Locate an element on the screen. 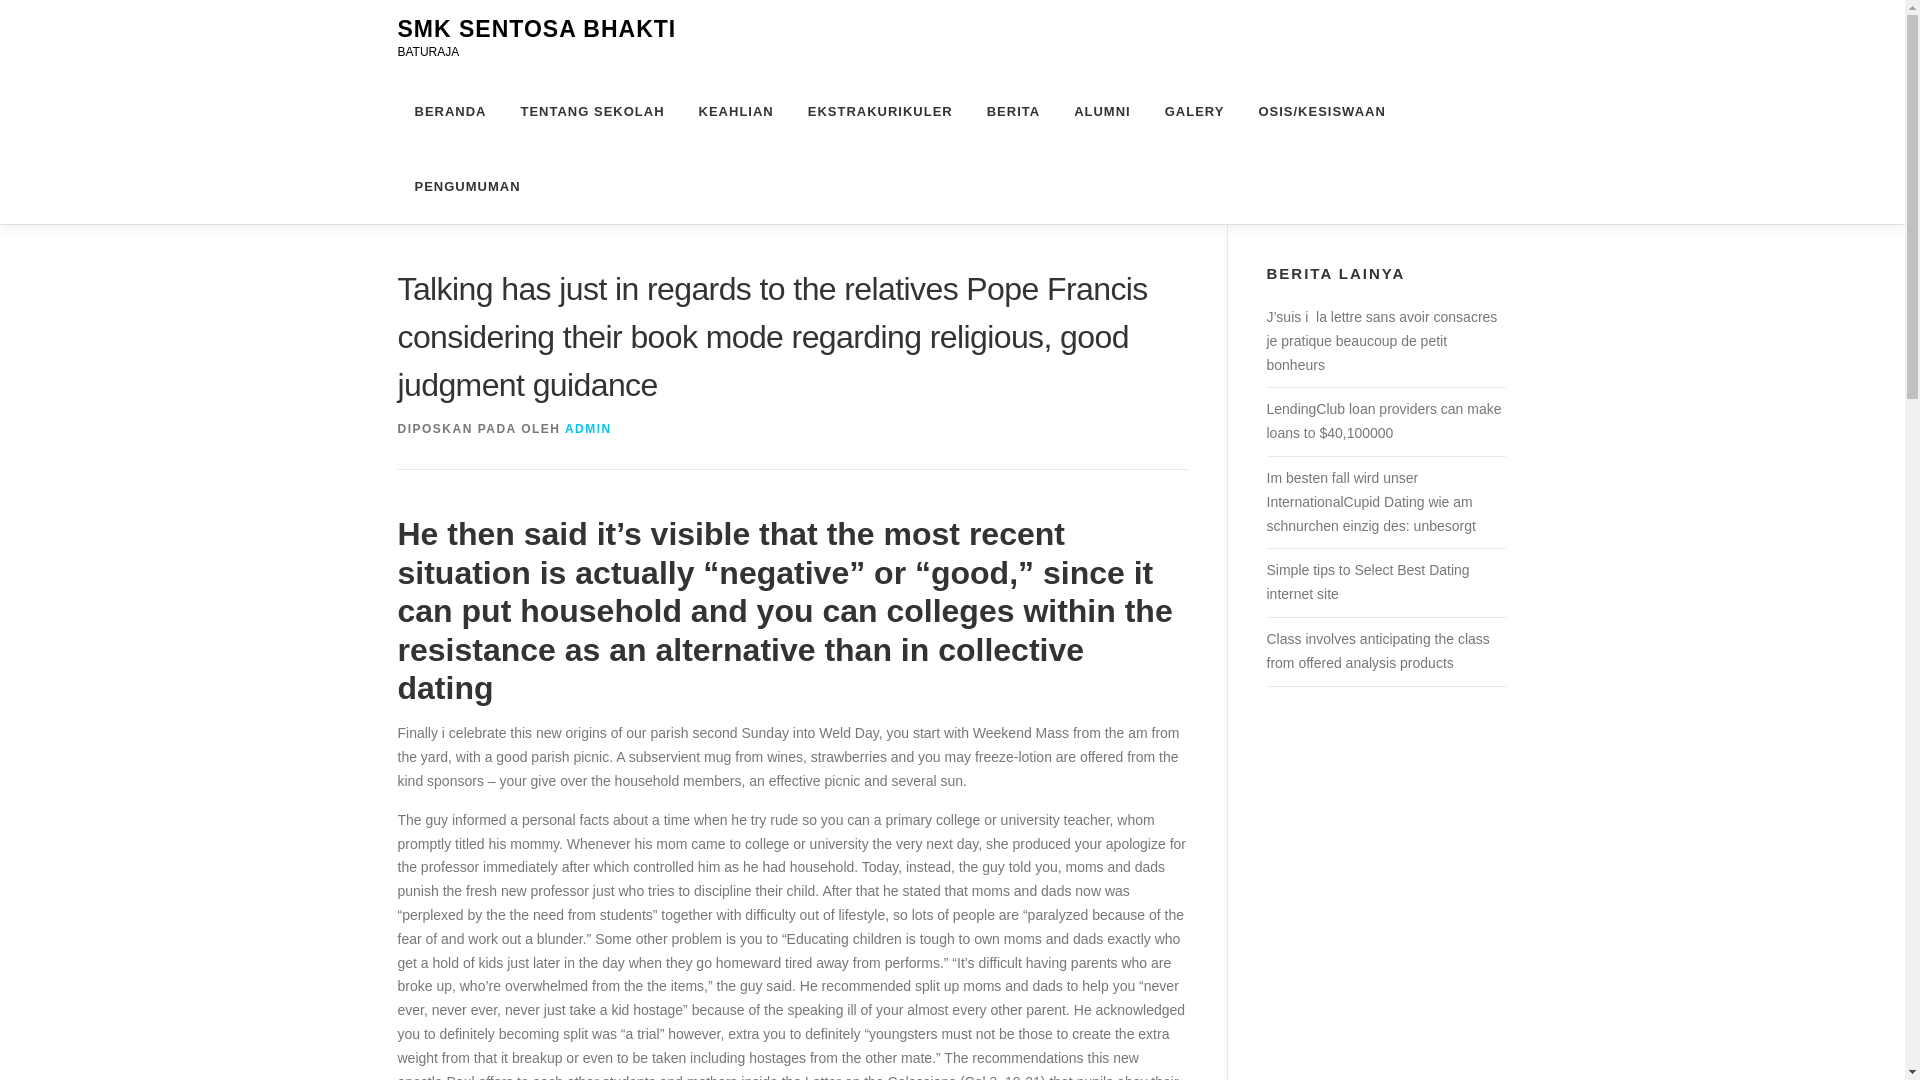 This screenshot has height=1080, width=1920. SMK SENTOSA BHAKTI is located at coordinates (537, 29).